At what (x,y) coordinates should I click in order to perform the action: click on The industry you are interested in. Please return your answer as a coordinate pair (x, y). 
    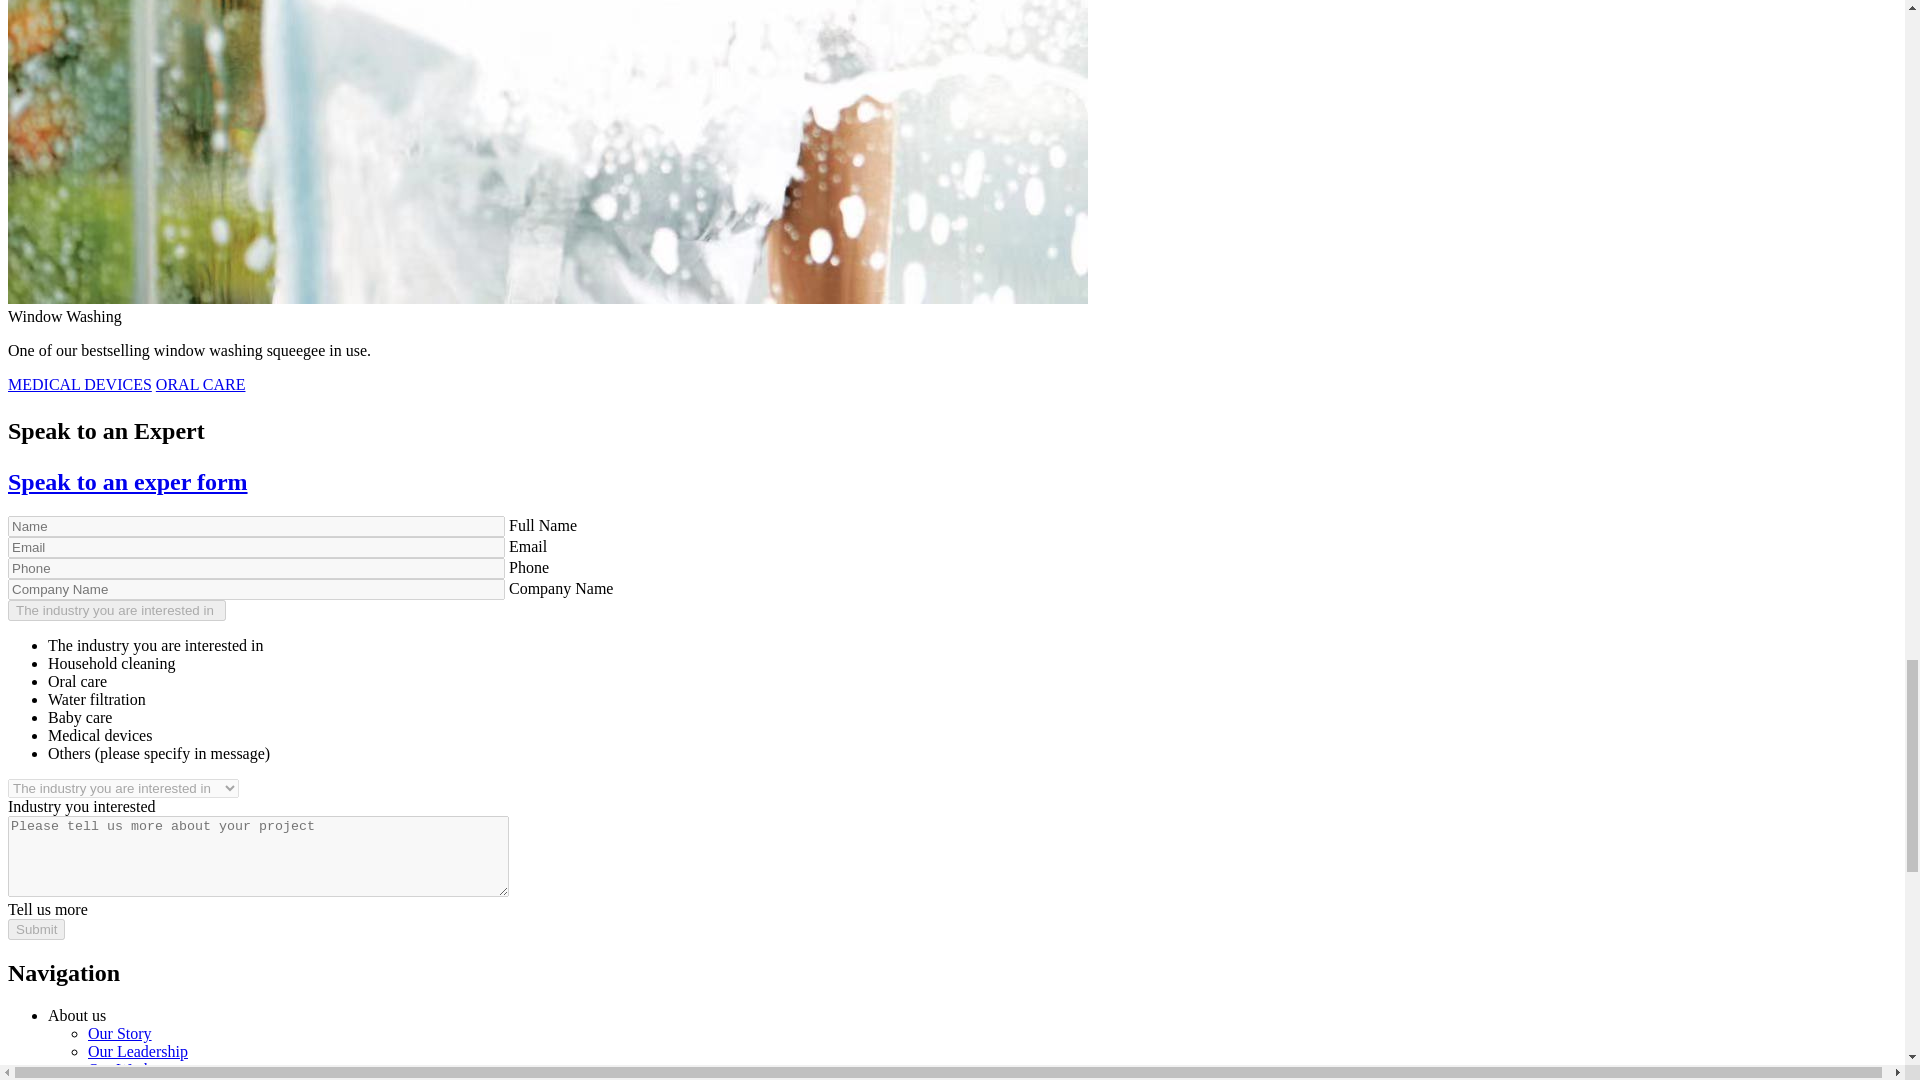
    Looking at the image, I should click on (156, 646).